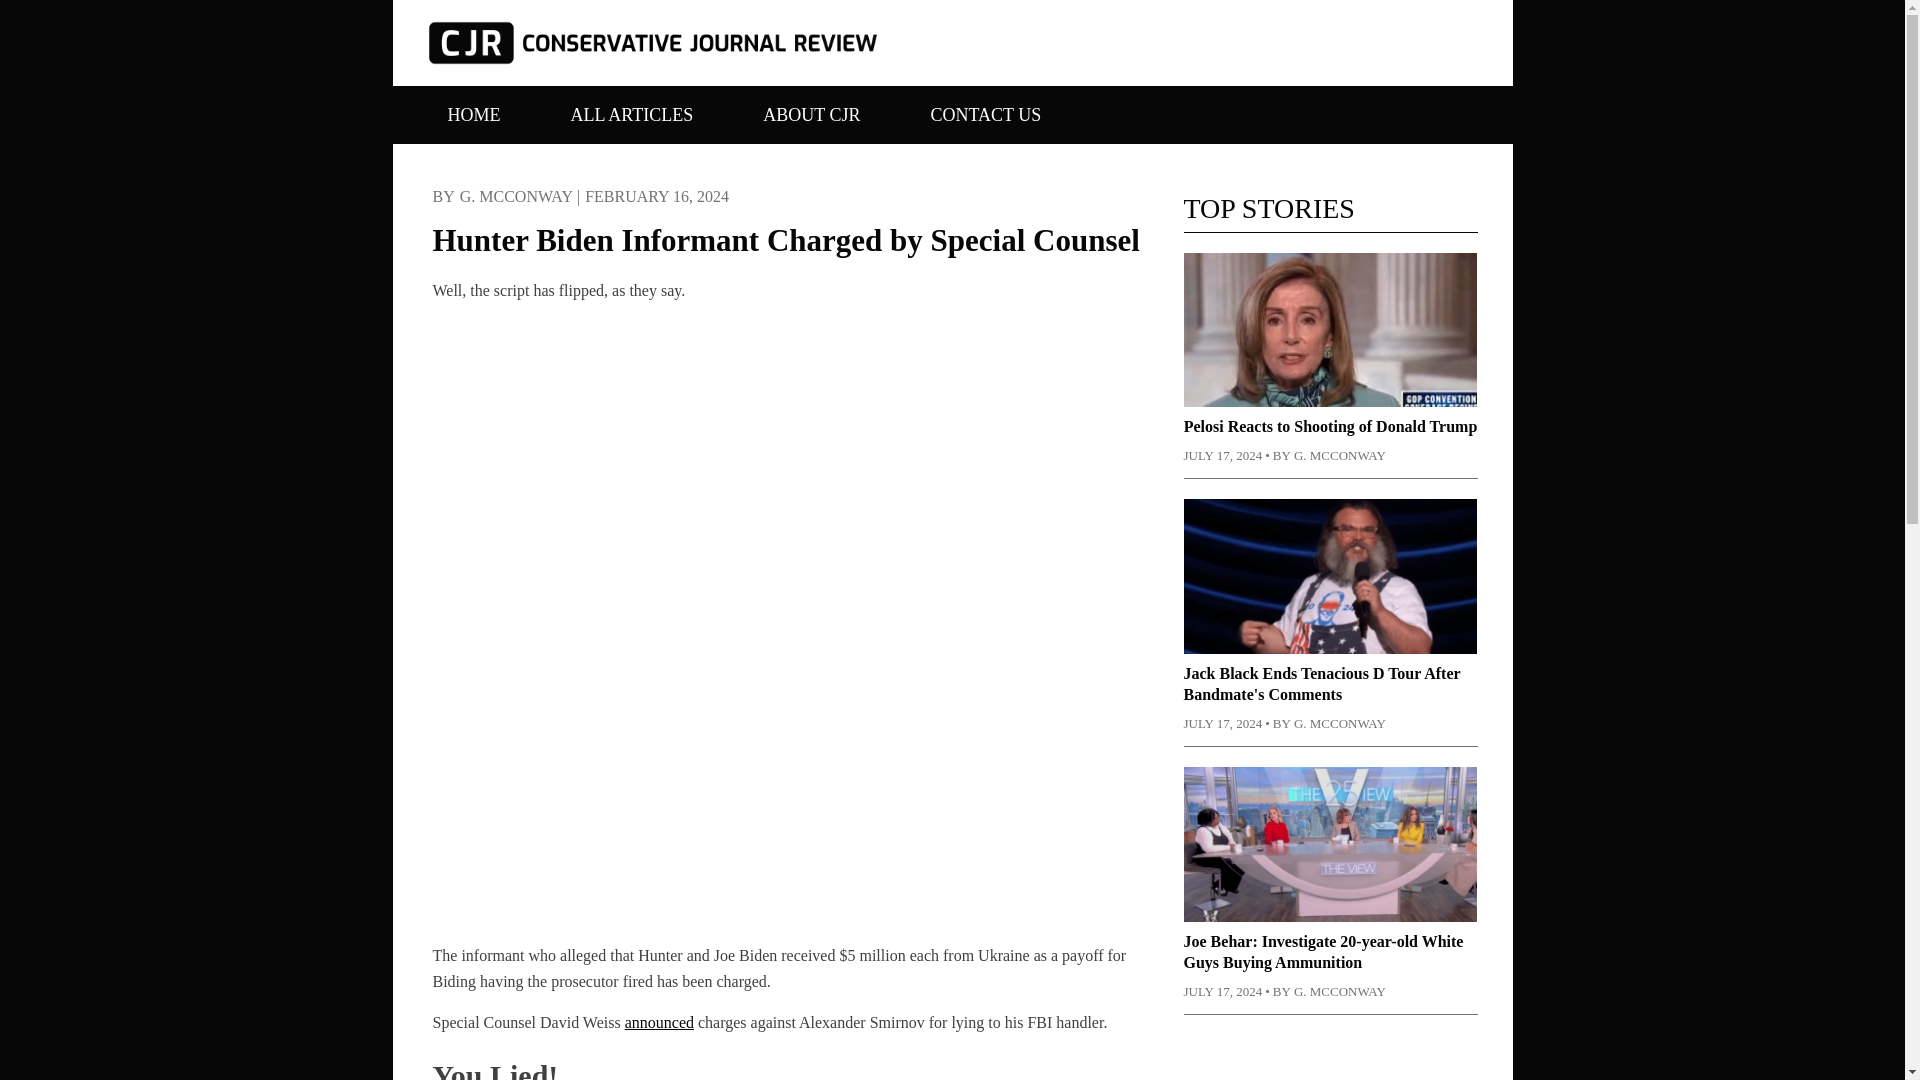  Describe the element at coordinates (472, 120) in the screenshot. I see `HOME` at that location.